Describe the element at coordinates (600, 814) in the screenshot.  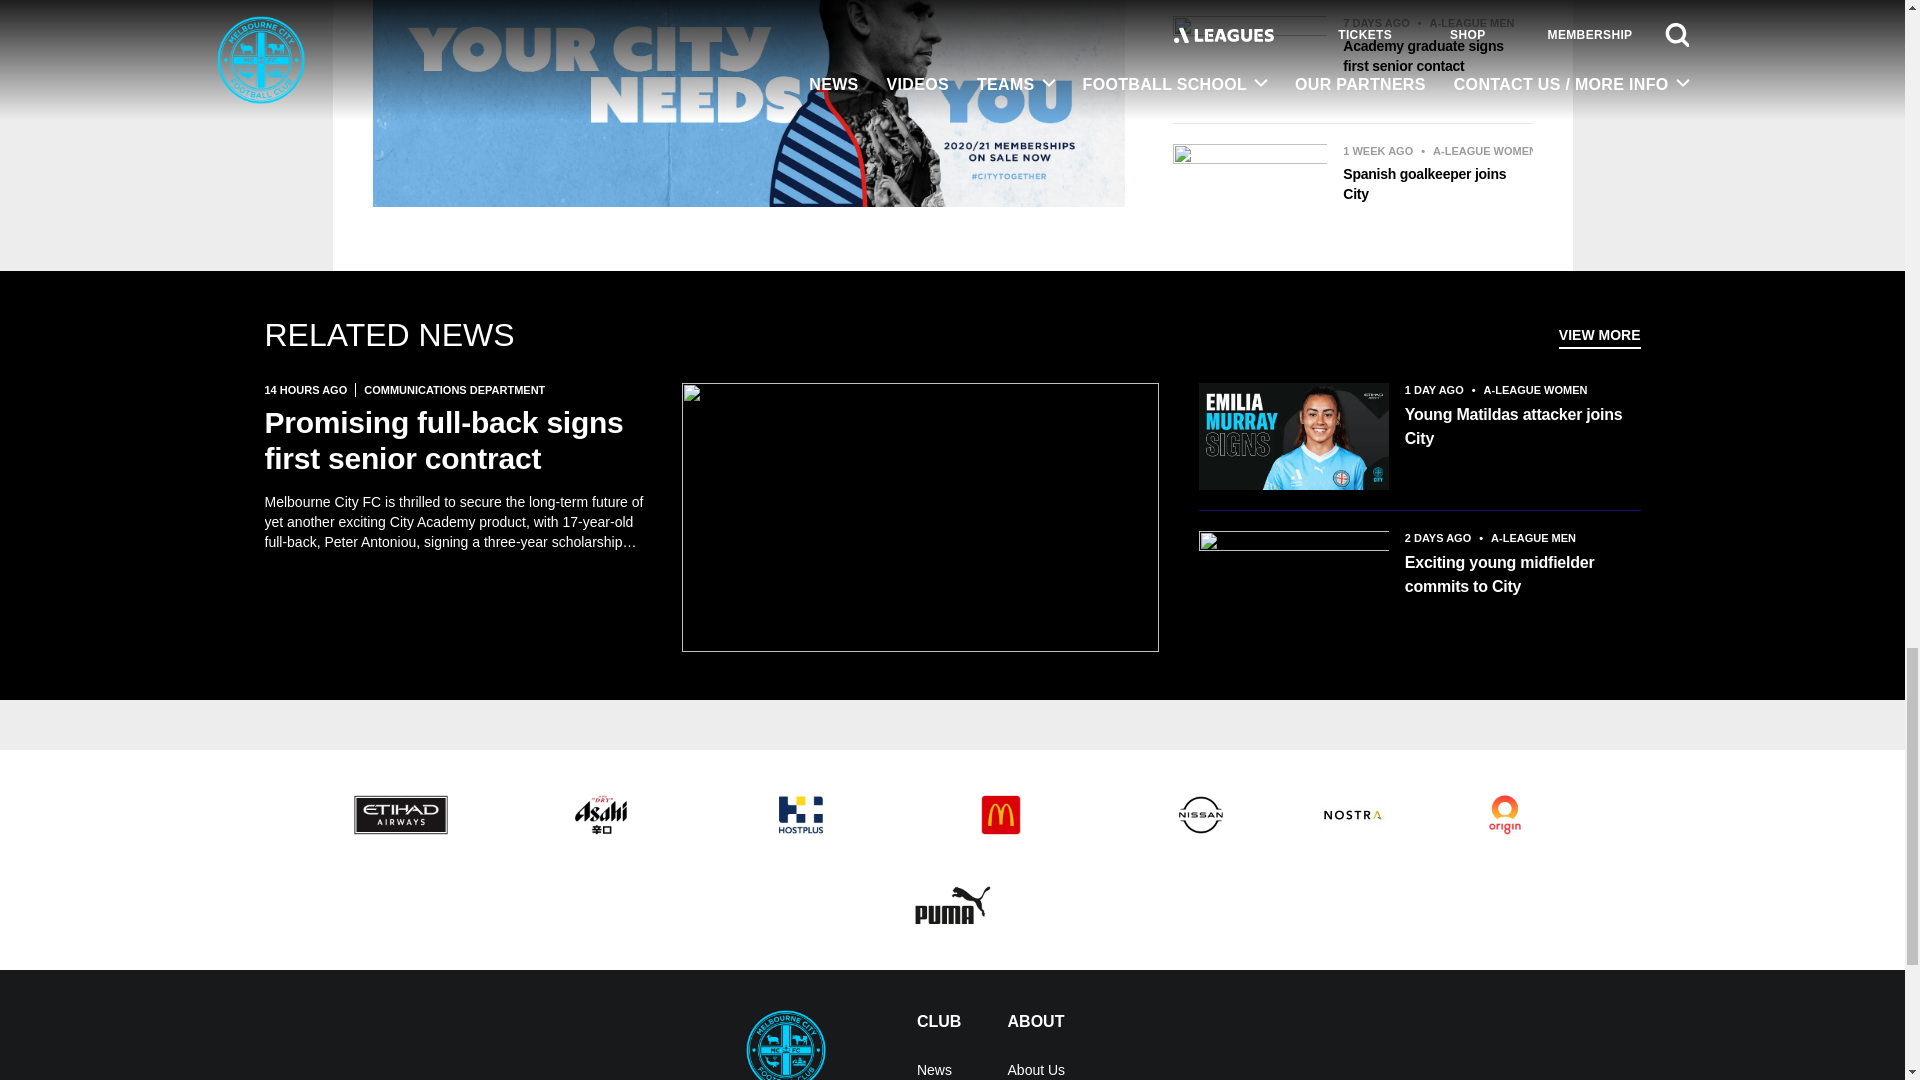
I see `Asahi Super Dry` at that location.